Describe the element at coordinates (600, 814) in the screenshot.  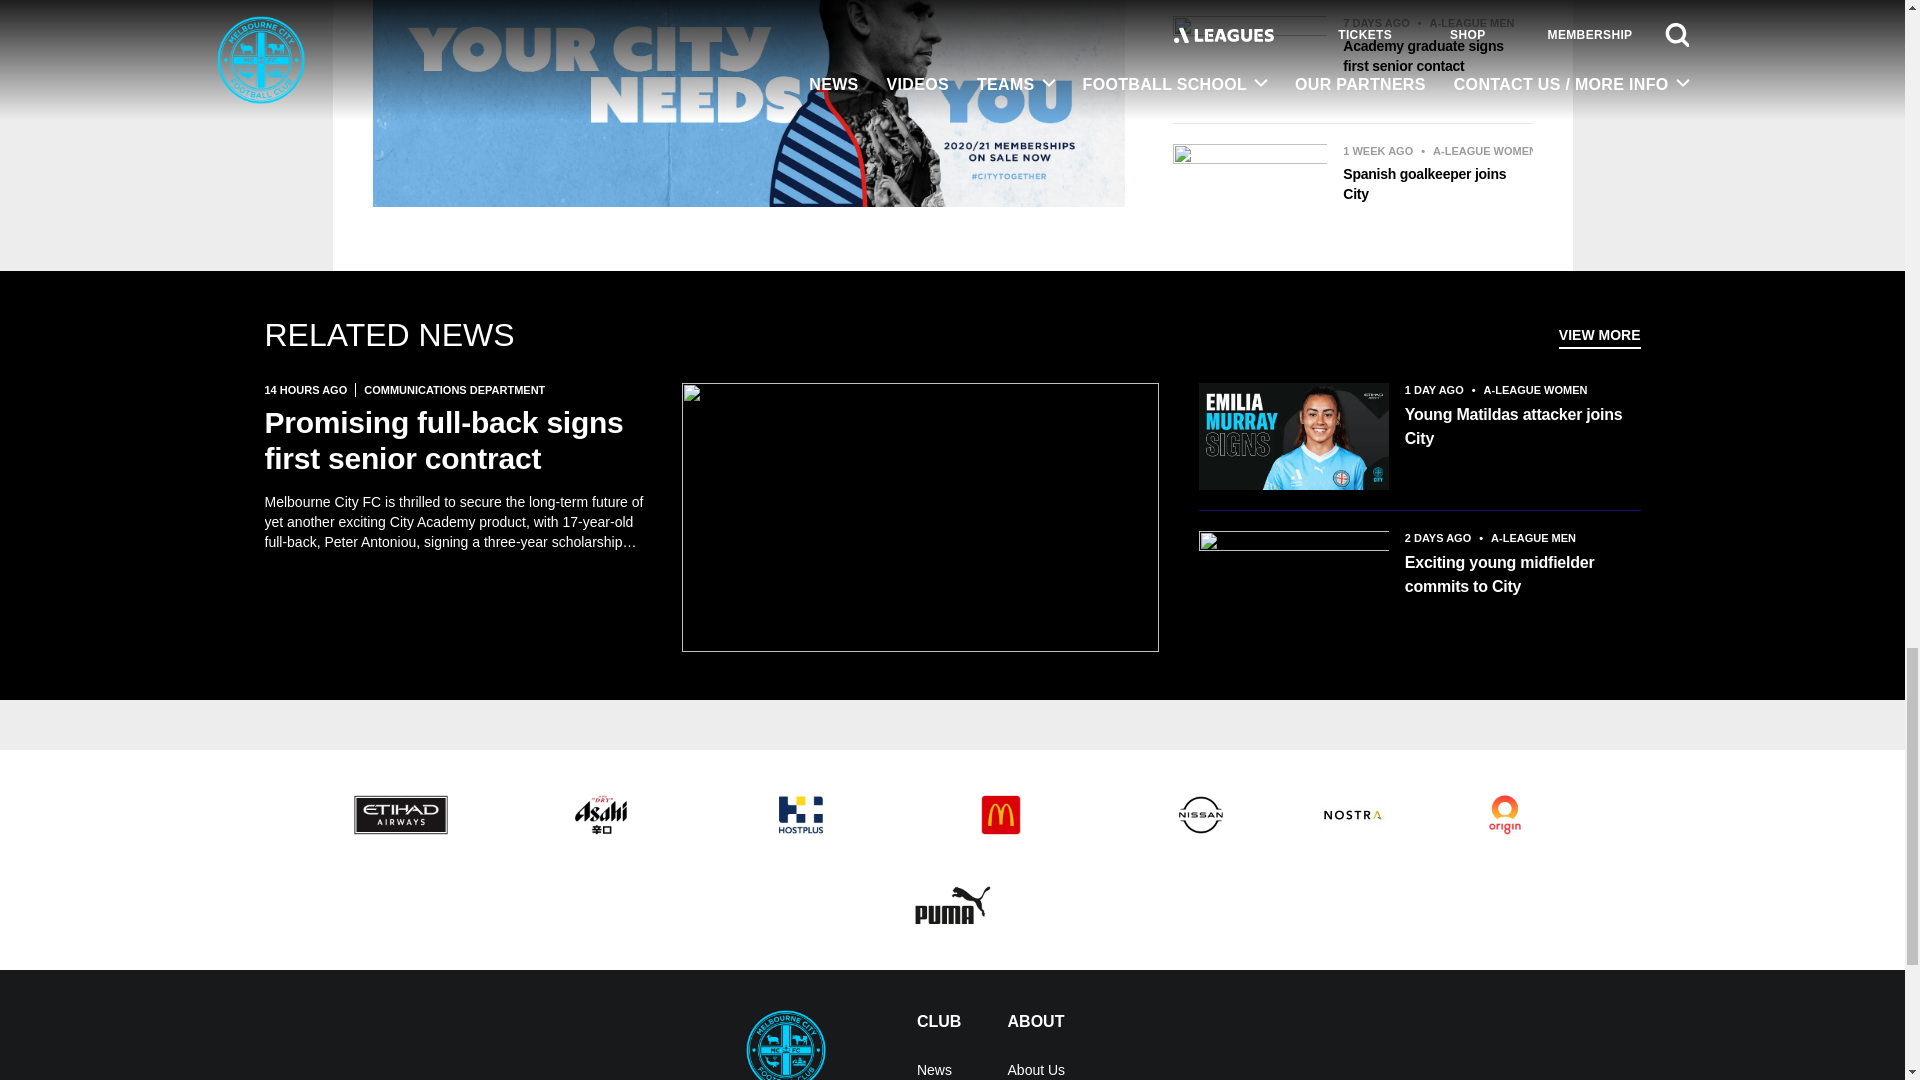
I see `Asahi Super Dry` at that location.